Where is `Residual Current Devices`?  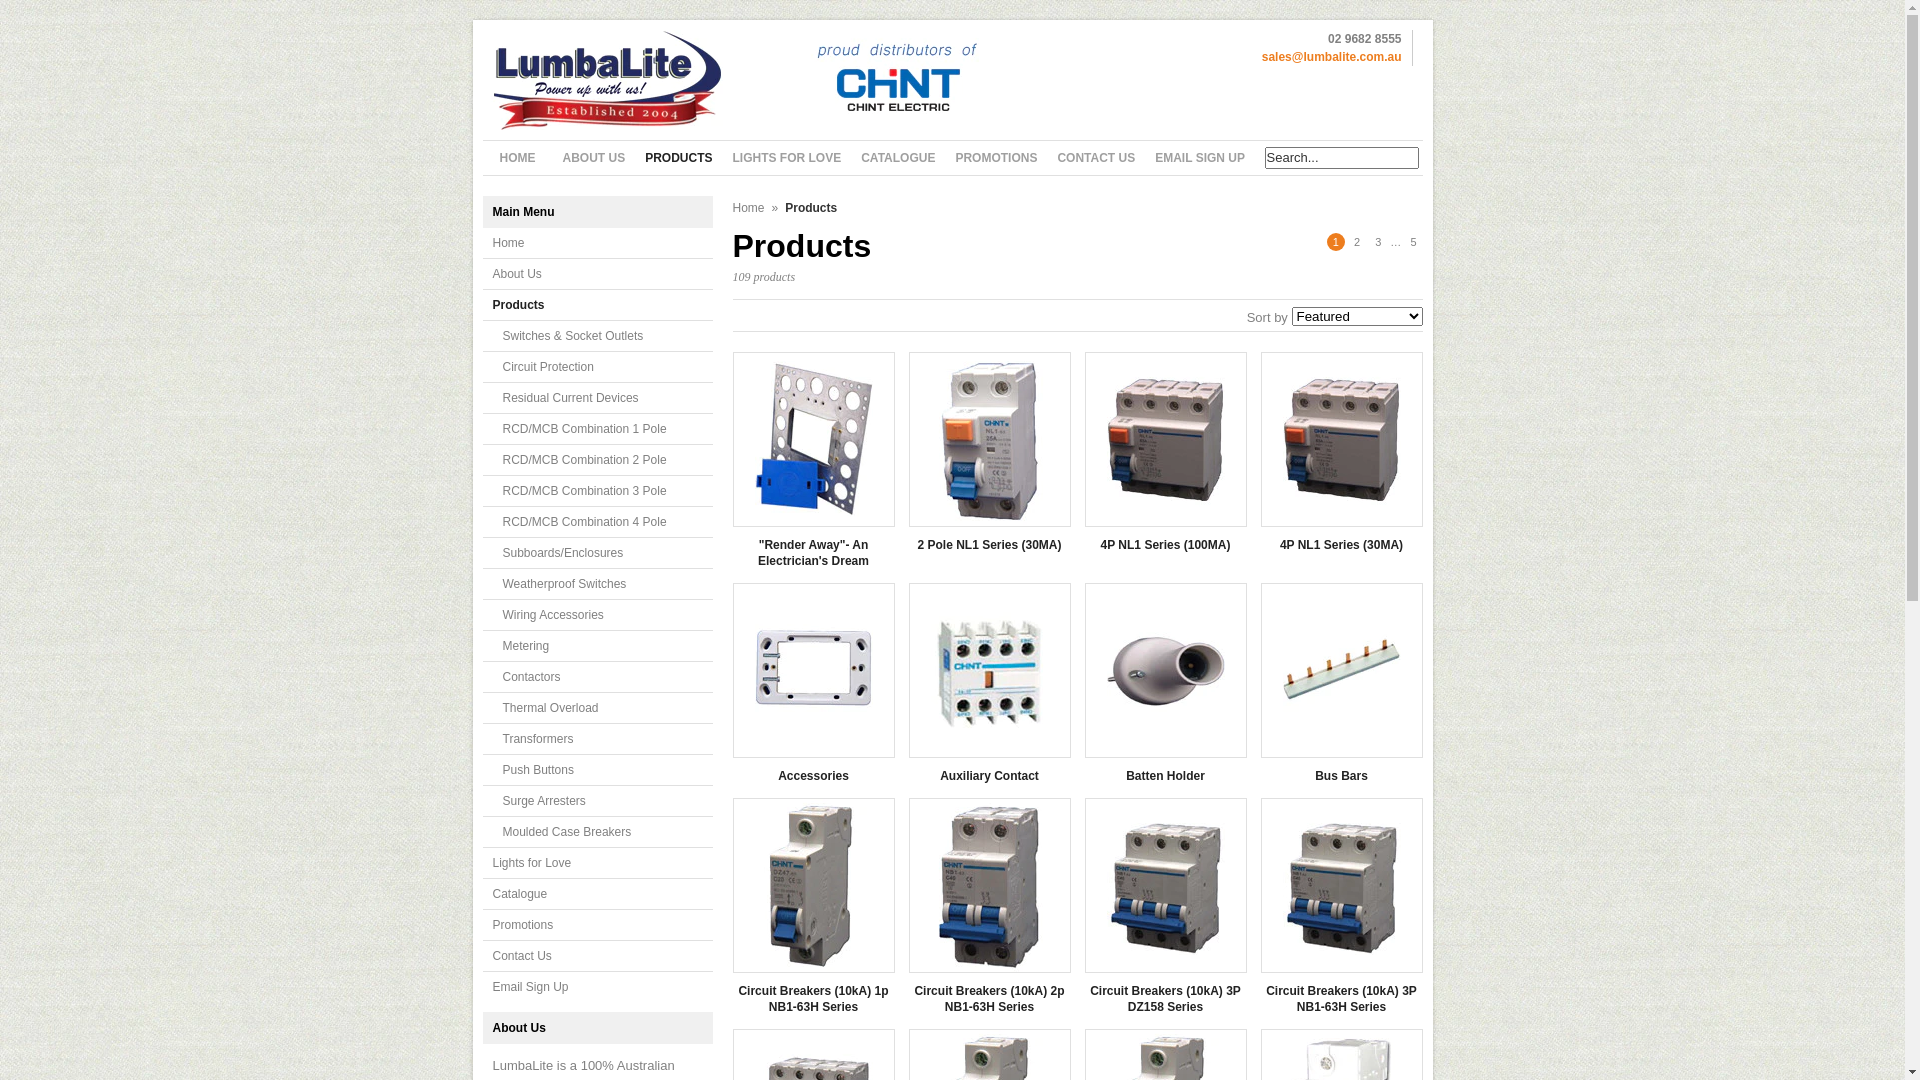 Residual Current Devices is located at coordinates (597, 398).